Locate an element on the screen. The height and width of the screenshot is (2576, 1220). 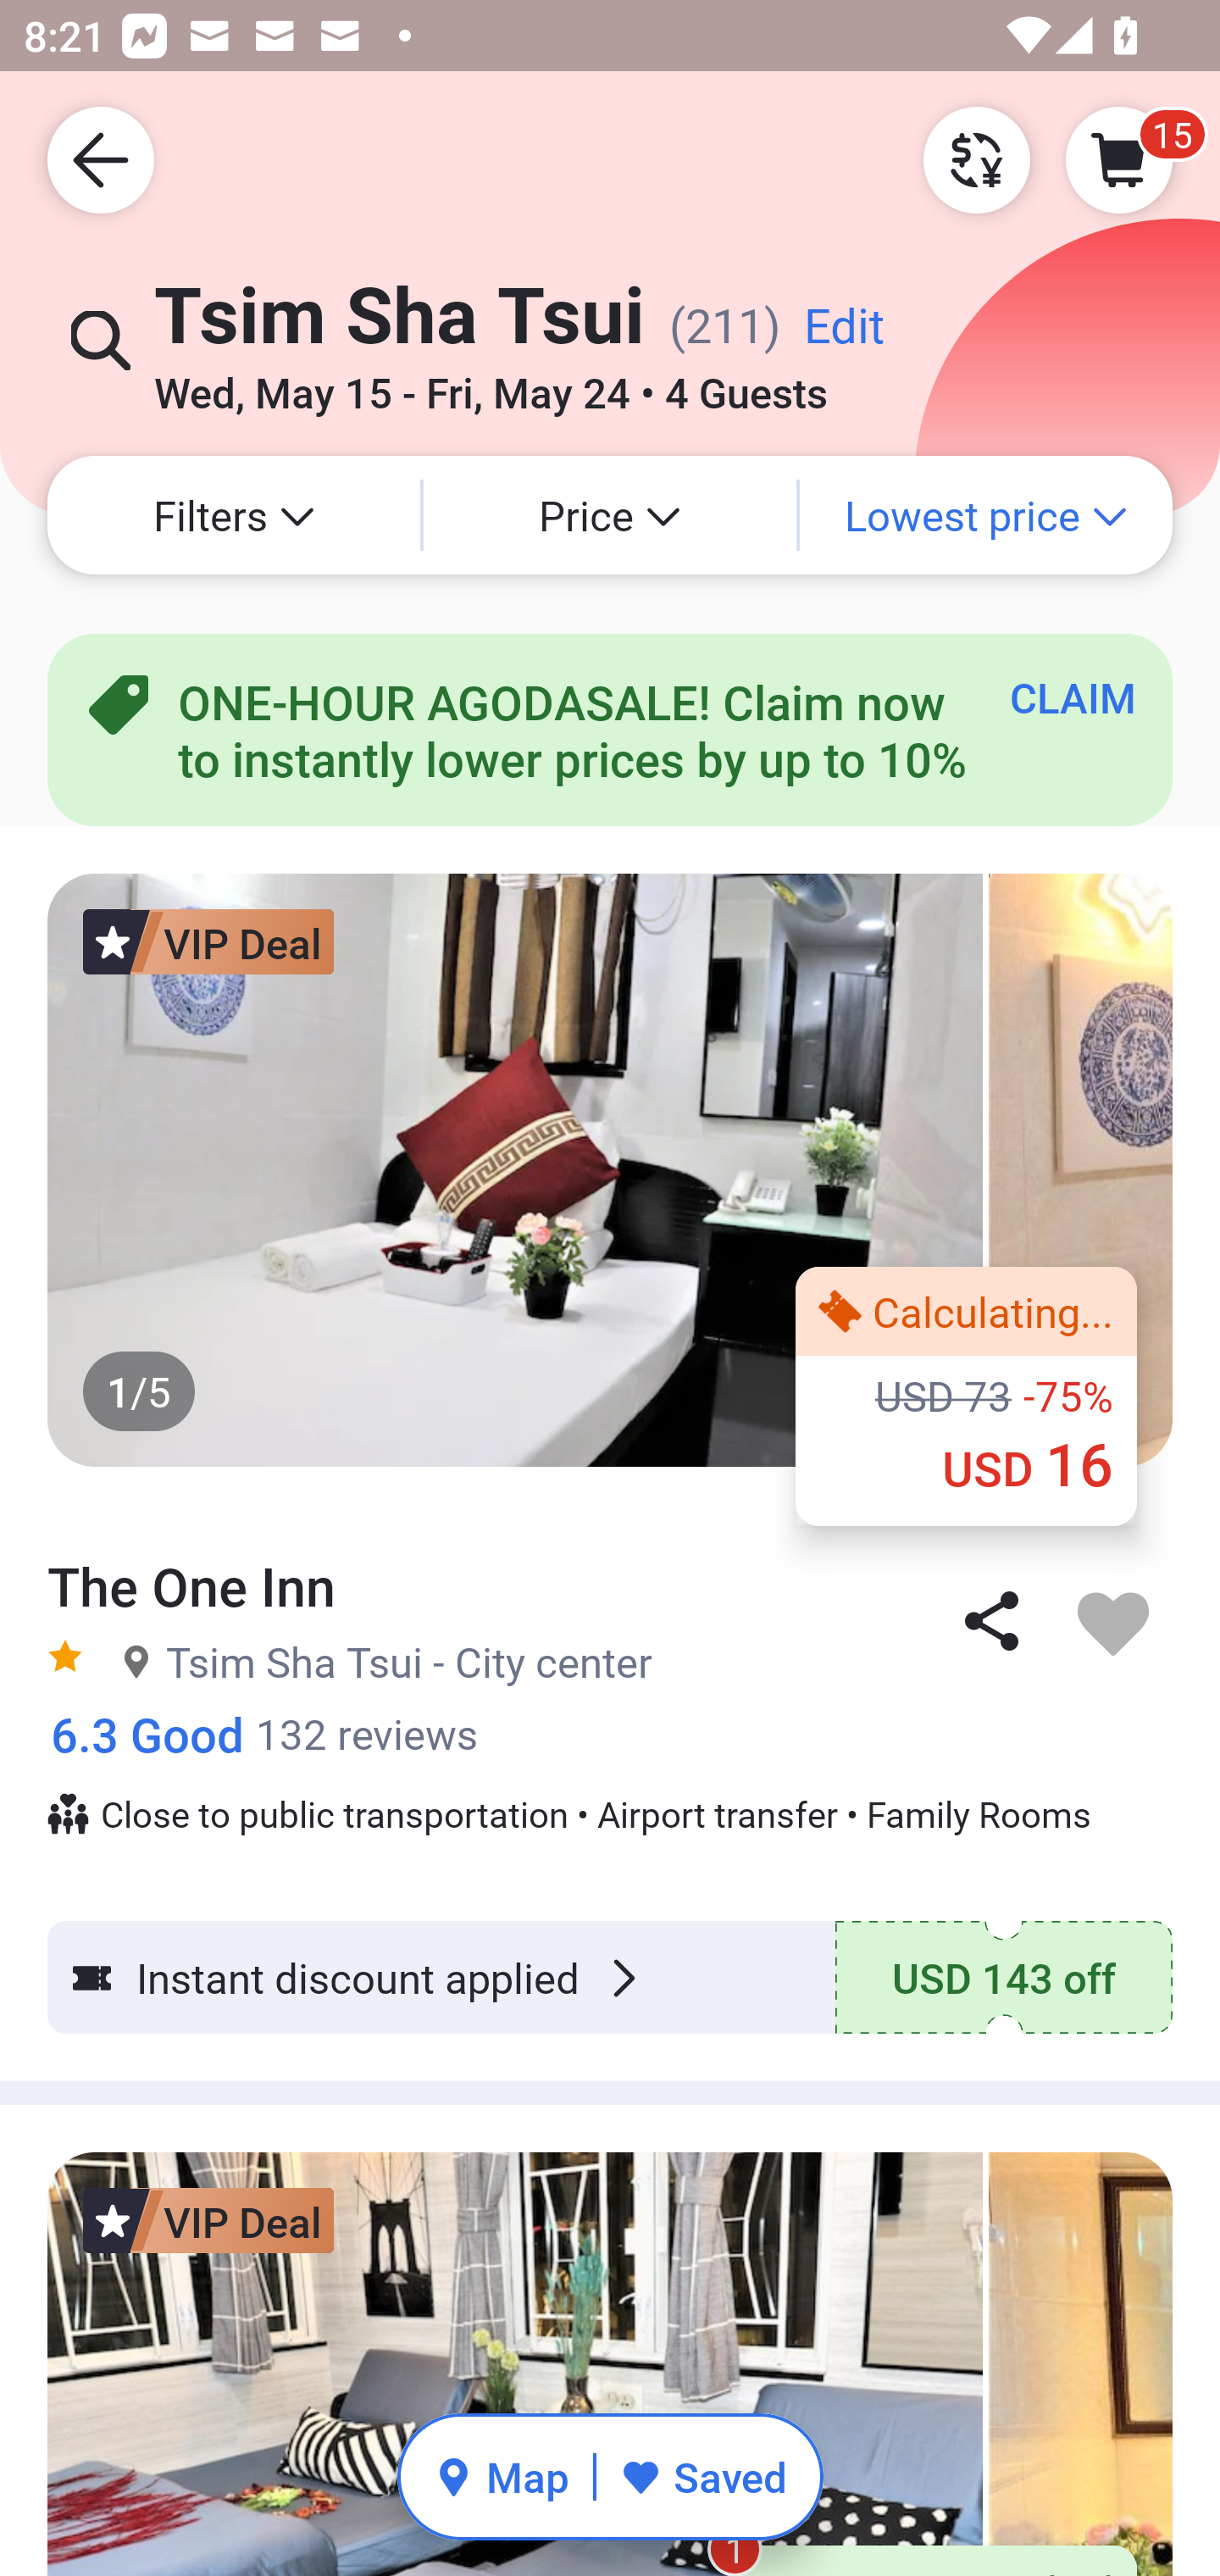
Instant discount applied USD 143 off is located at coordinates (610, 1976).